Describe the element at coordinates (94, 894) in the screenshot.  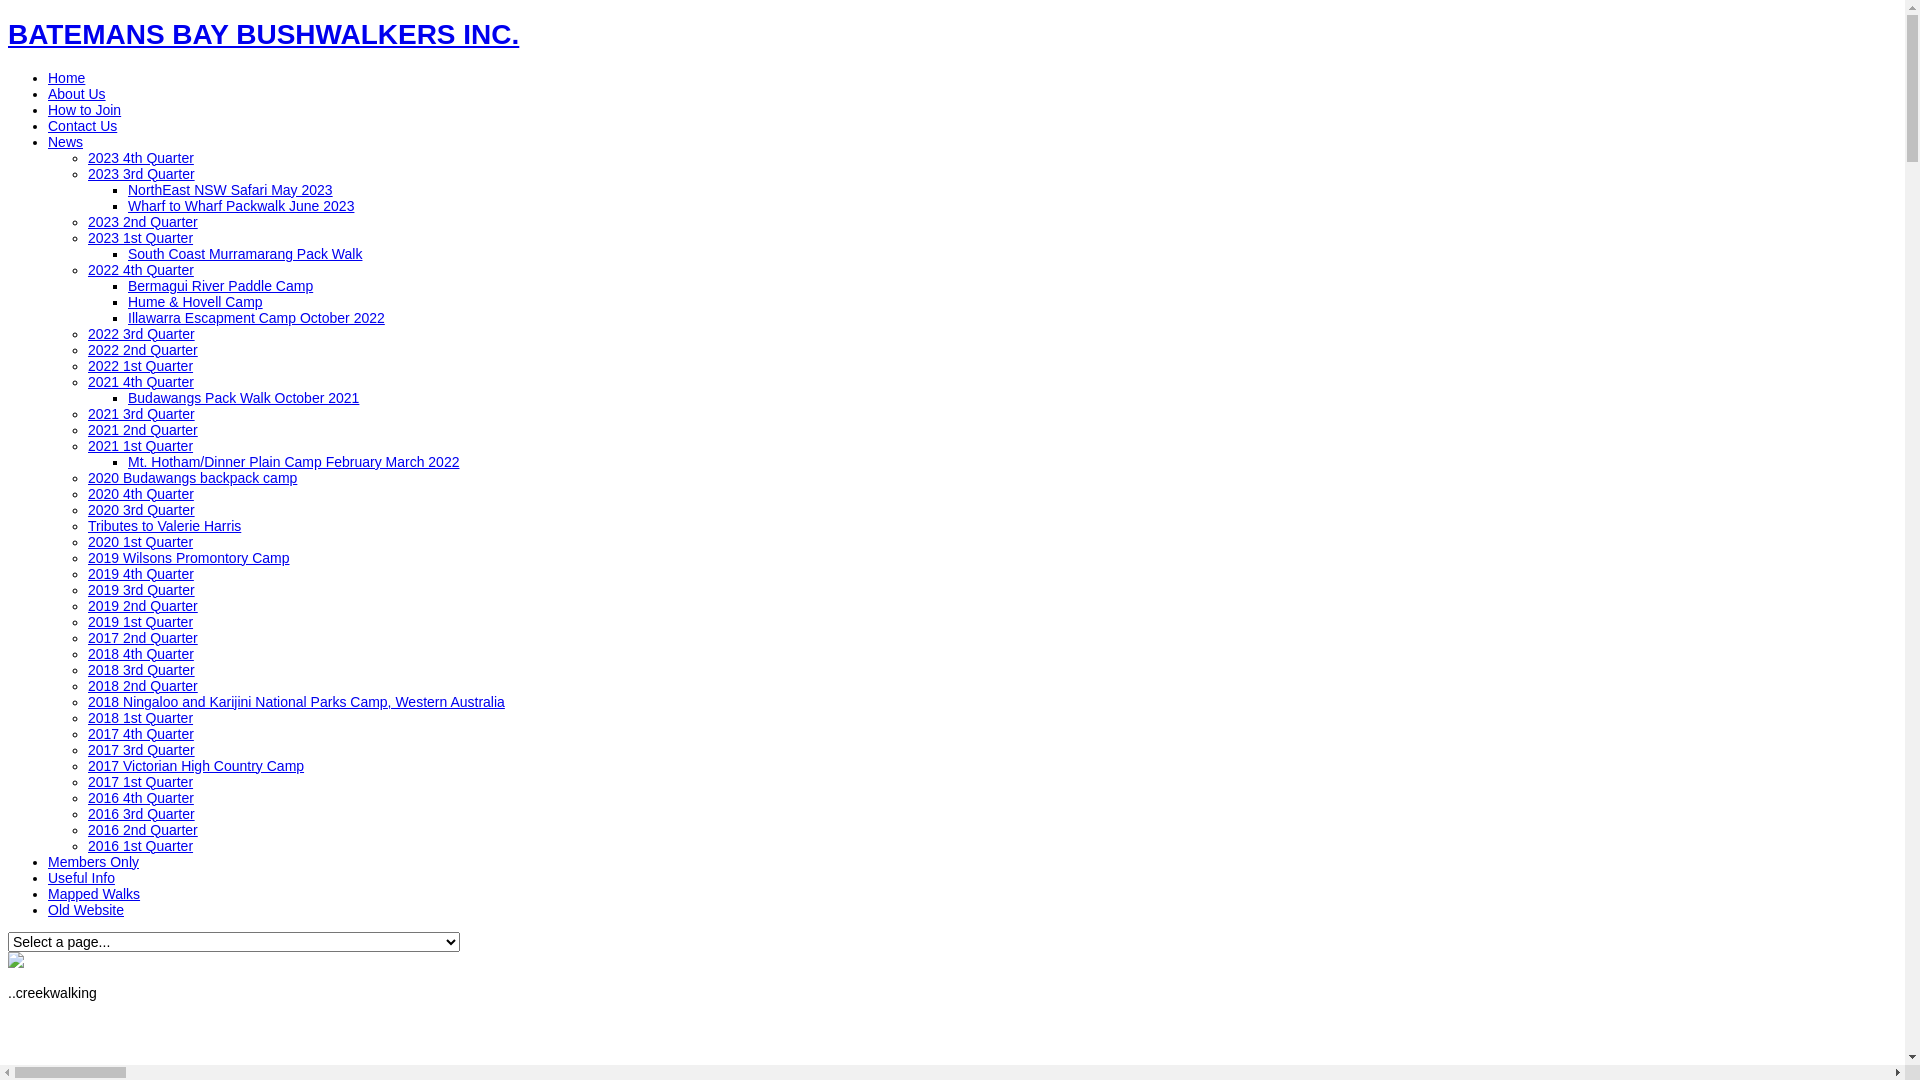
I see `Mapped Walks` at that location.